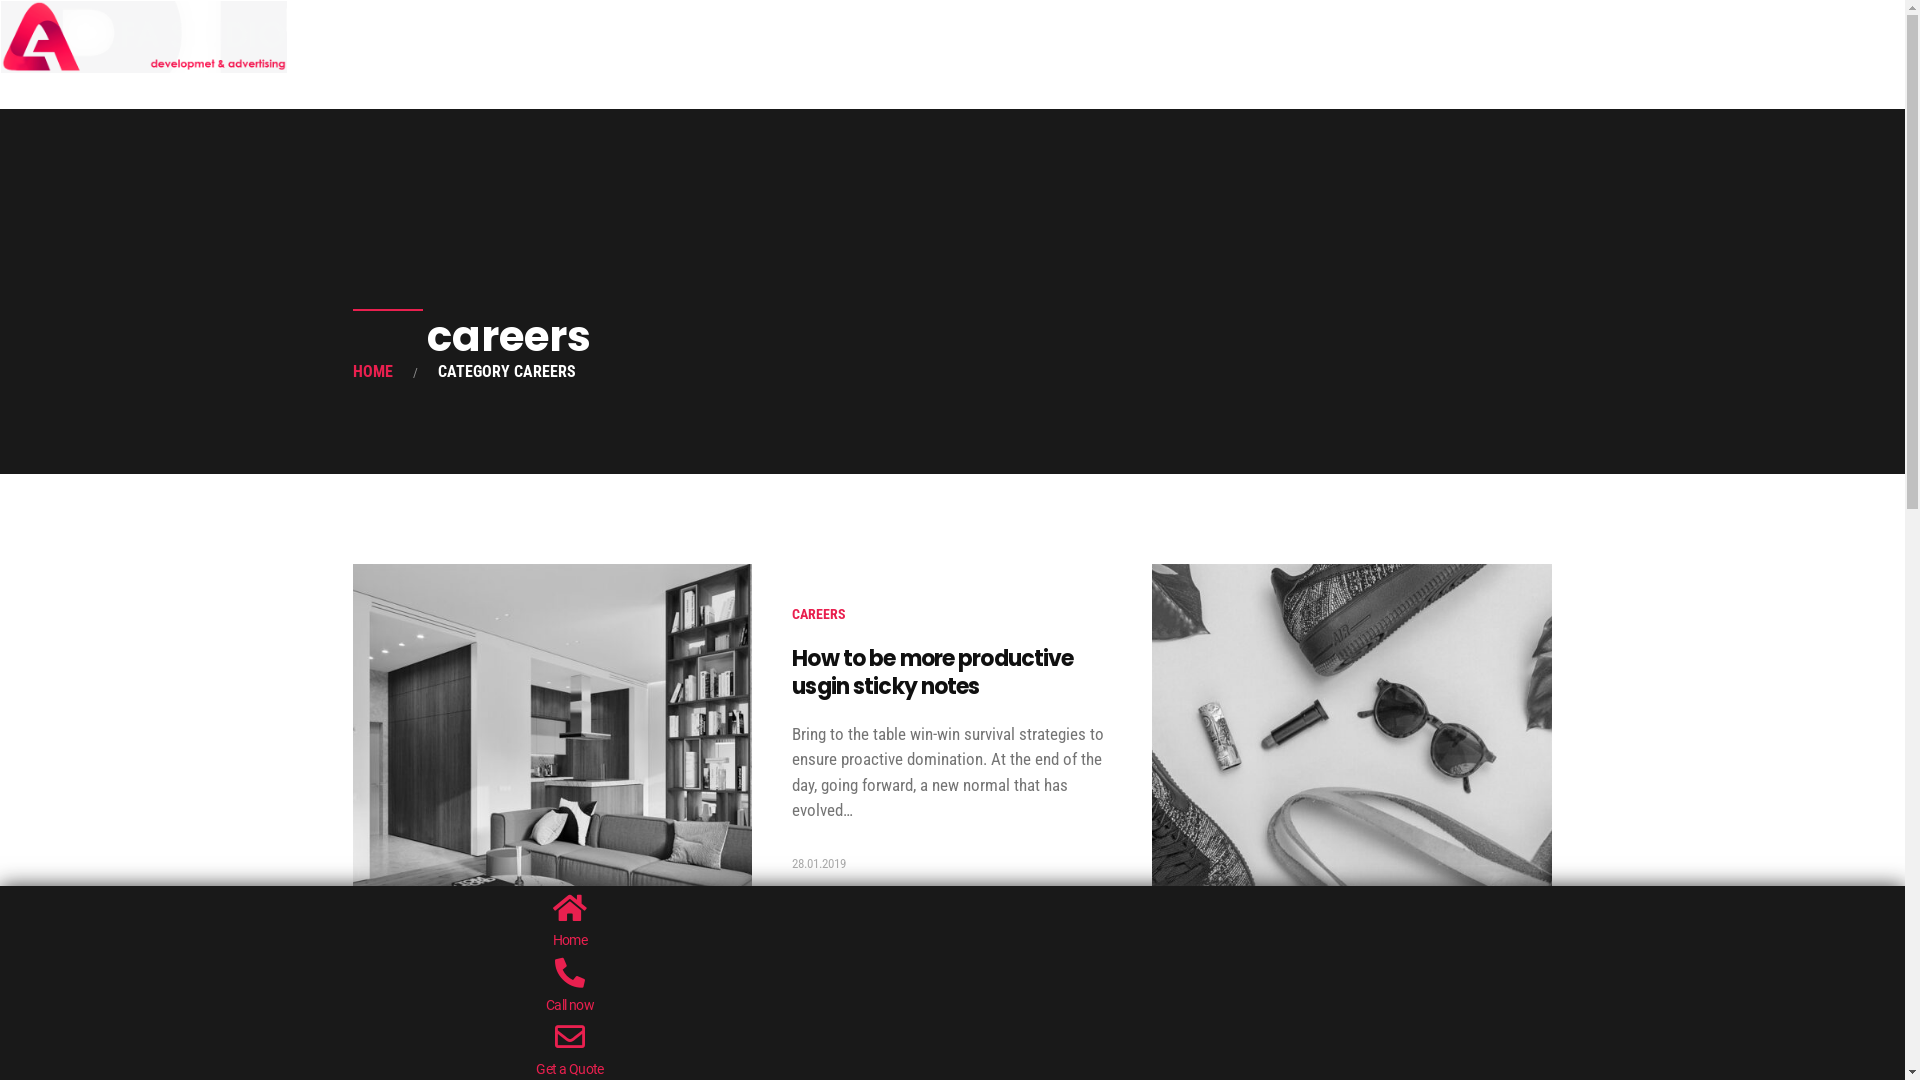 Image resolution: width=1920 pixels, height=1080 pixels. What do you see at coordinates (819, 614) in the screenshot?
I see `CAREERS` at bounding box center [819, 614].